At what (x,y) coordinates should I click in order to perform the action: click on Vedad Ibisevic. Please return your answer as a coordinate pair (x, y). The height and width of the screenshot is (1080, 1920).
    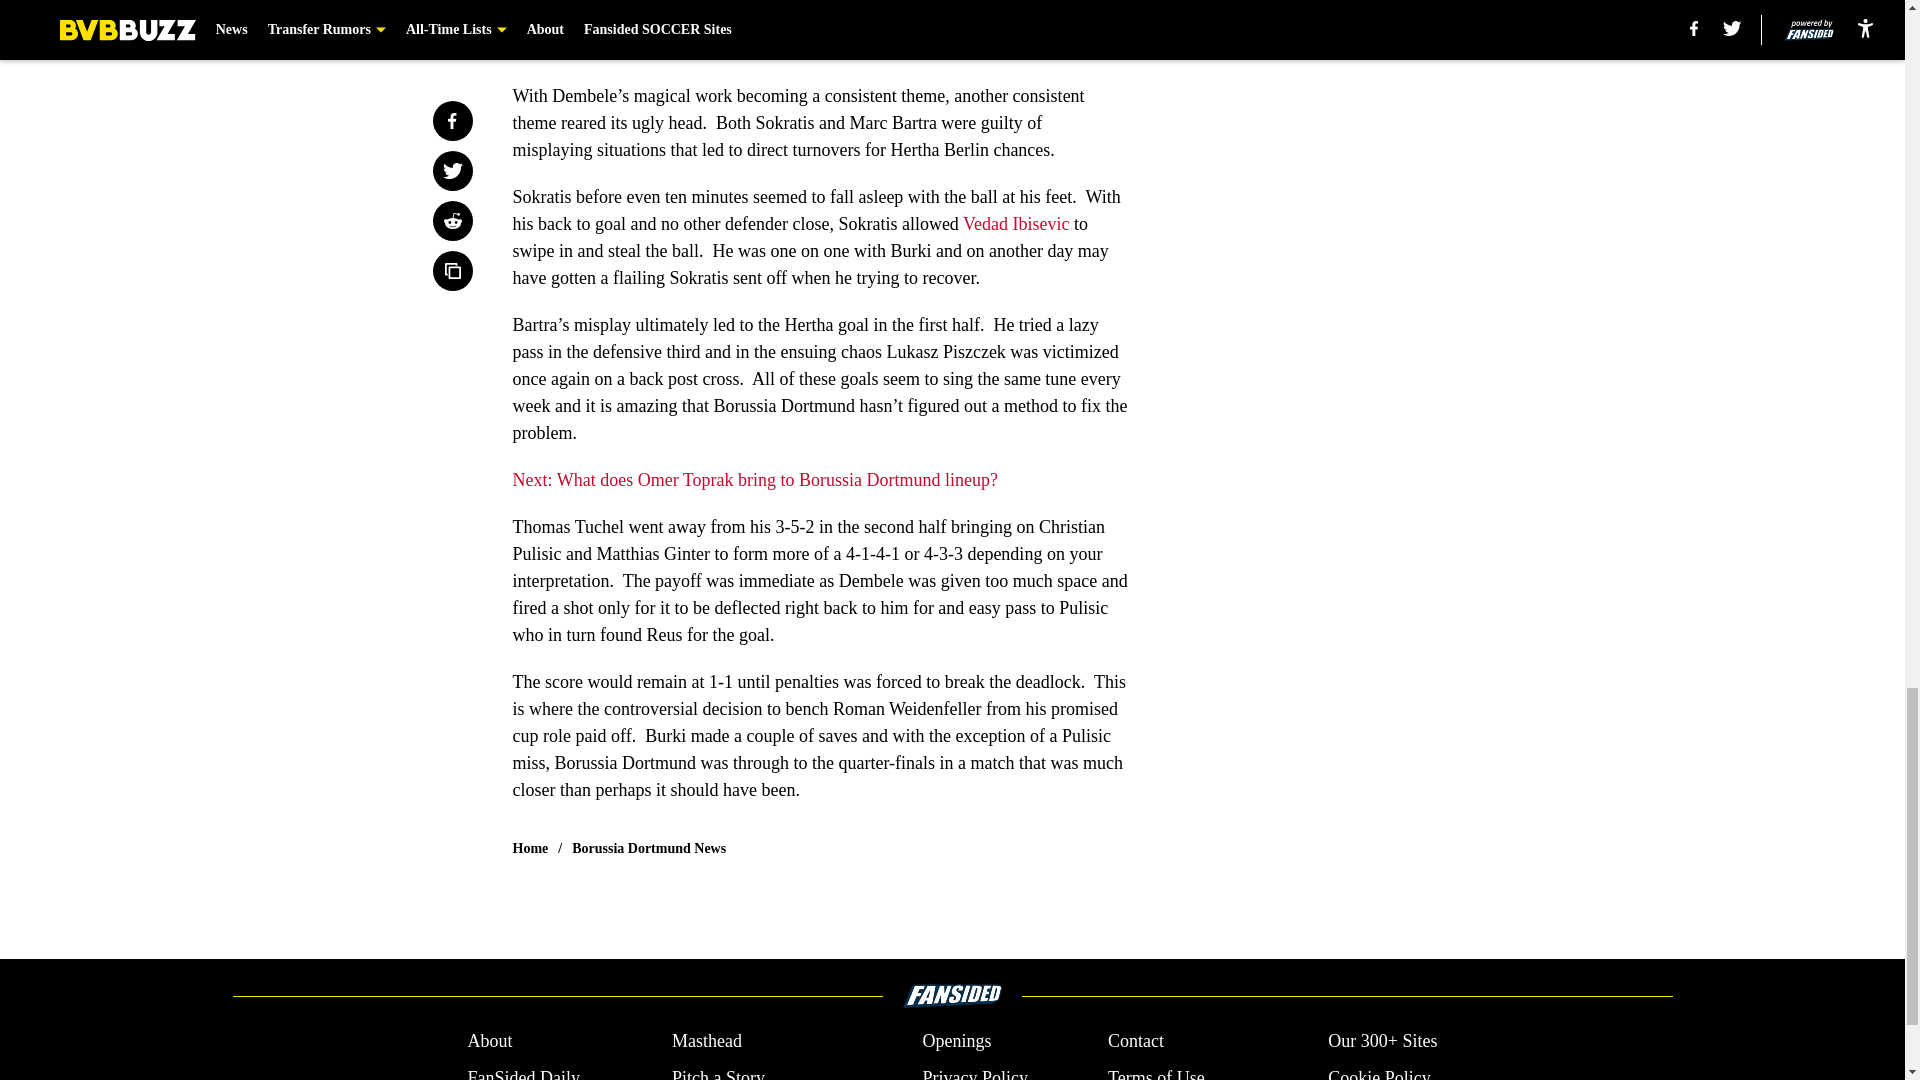
    Looking at the image, I should click on (1016, 224).